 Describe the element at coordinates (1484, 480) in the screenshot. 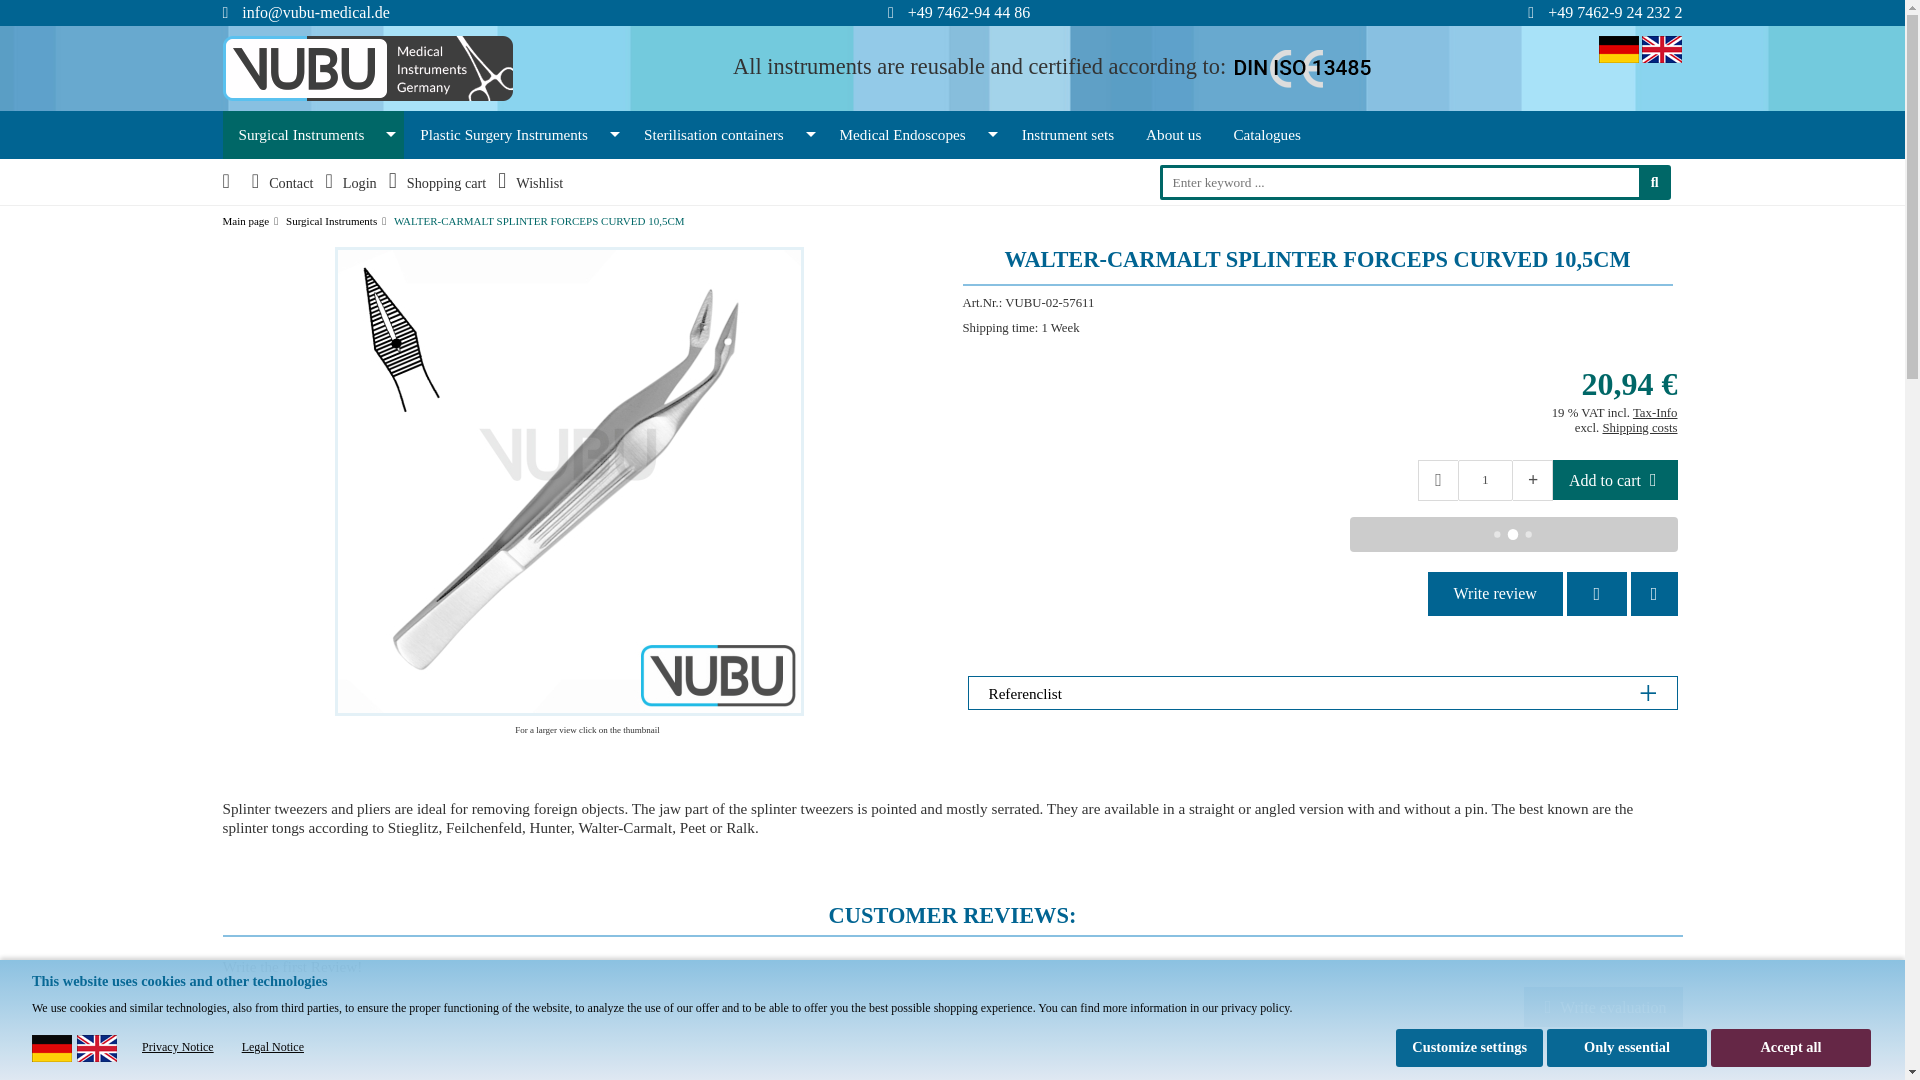

I see `1` at that location.